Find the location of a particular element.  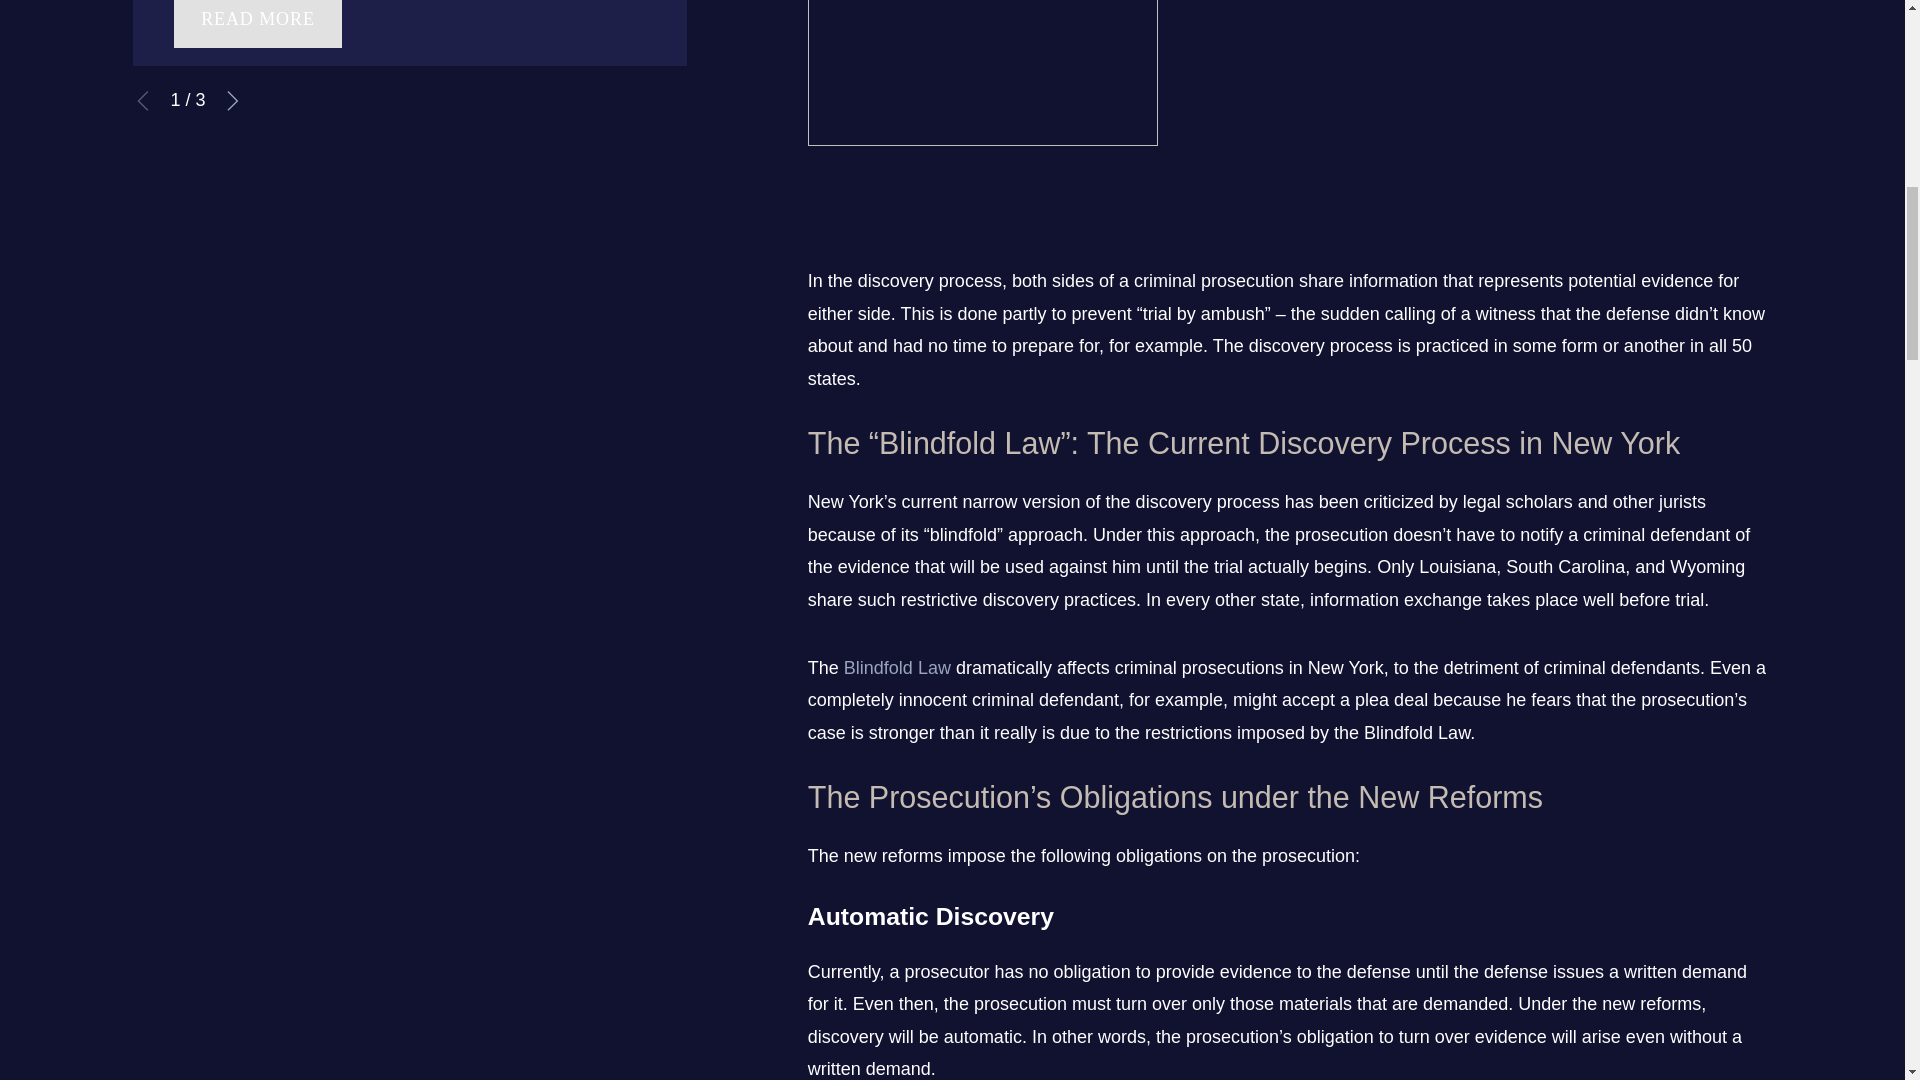

Click and drag to move is located at coordinates (816, 189).